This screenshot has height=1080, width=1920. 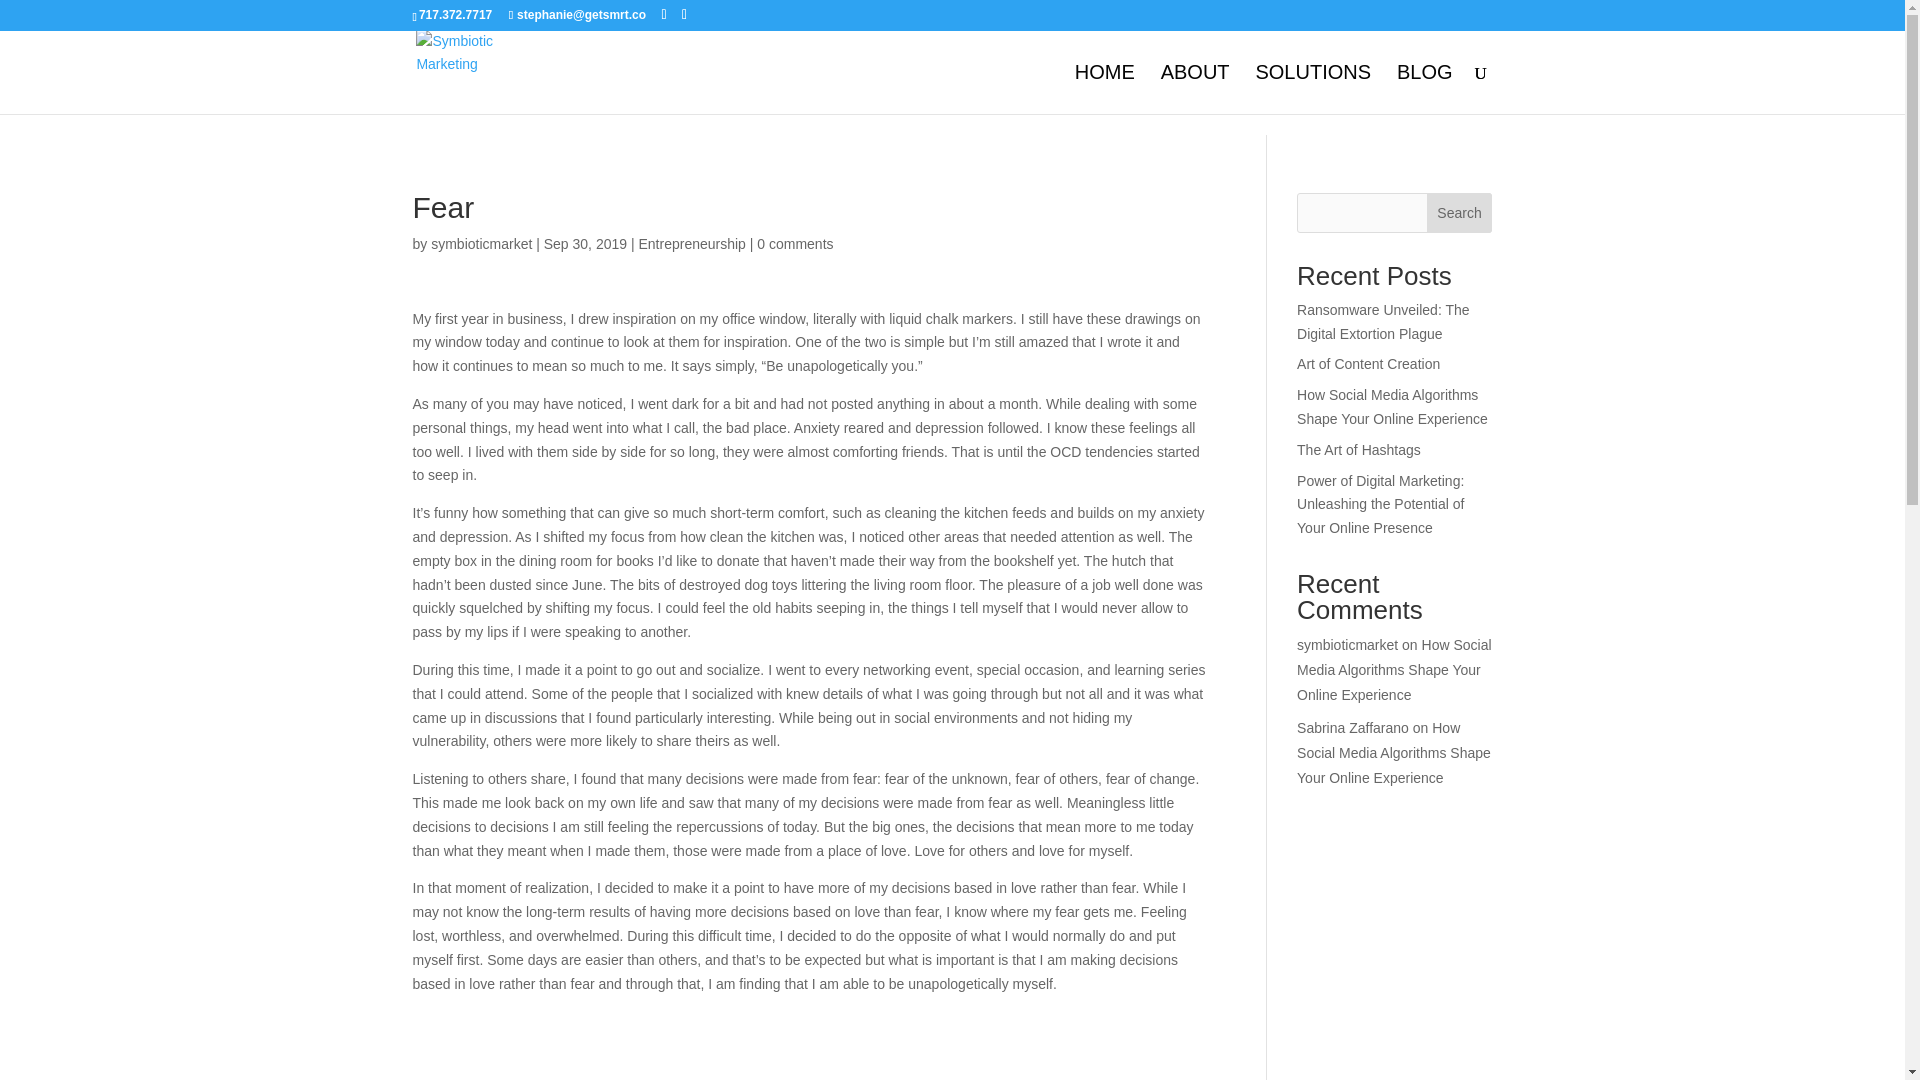 What do you see at coordinates (480, 244) in the screenshot?
I see `symbioticmarket` at bounding box center [480, 244].